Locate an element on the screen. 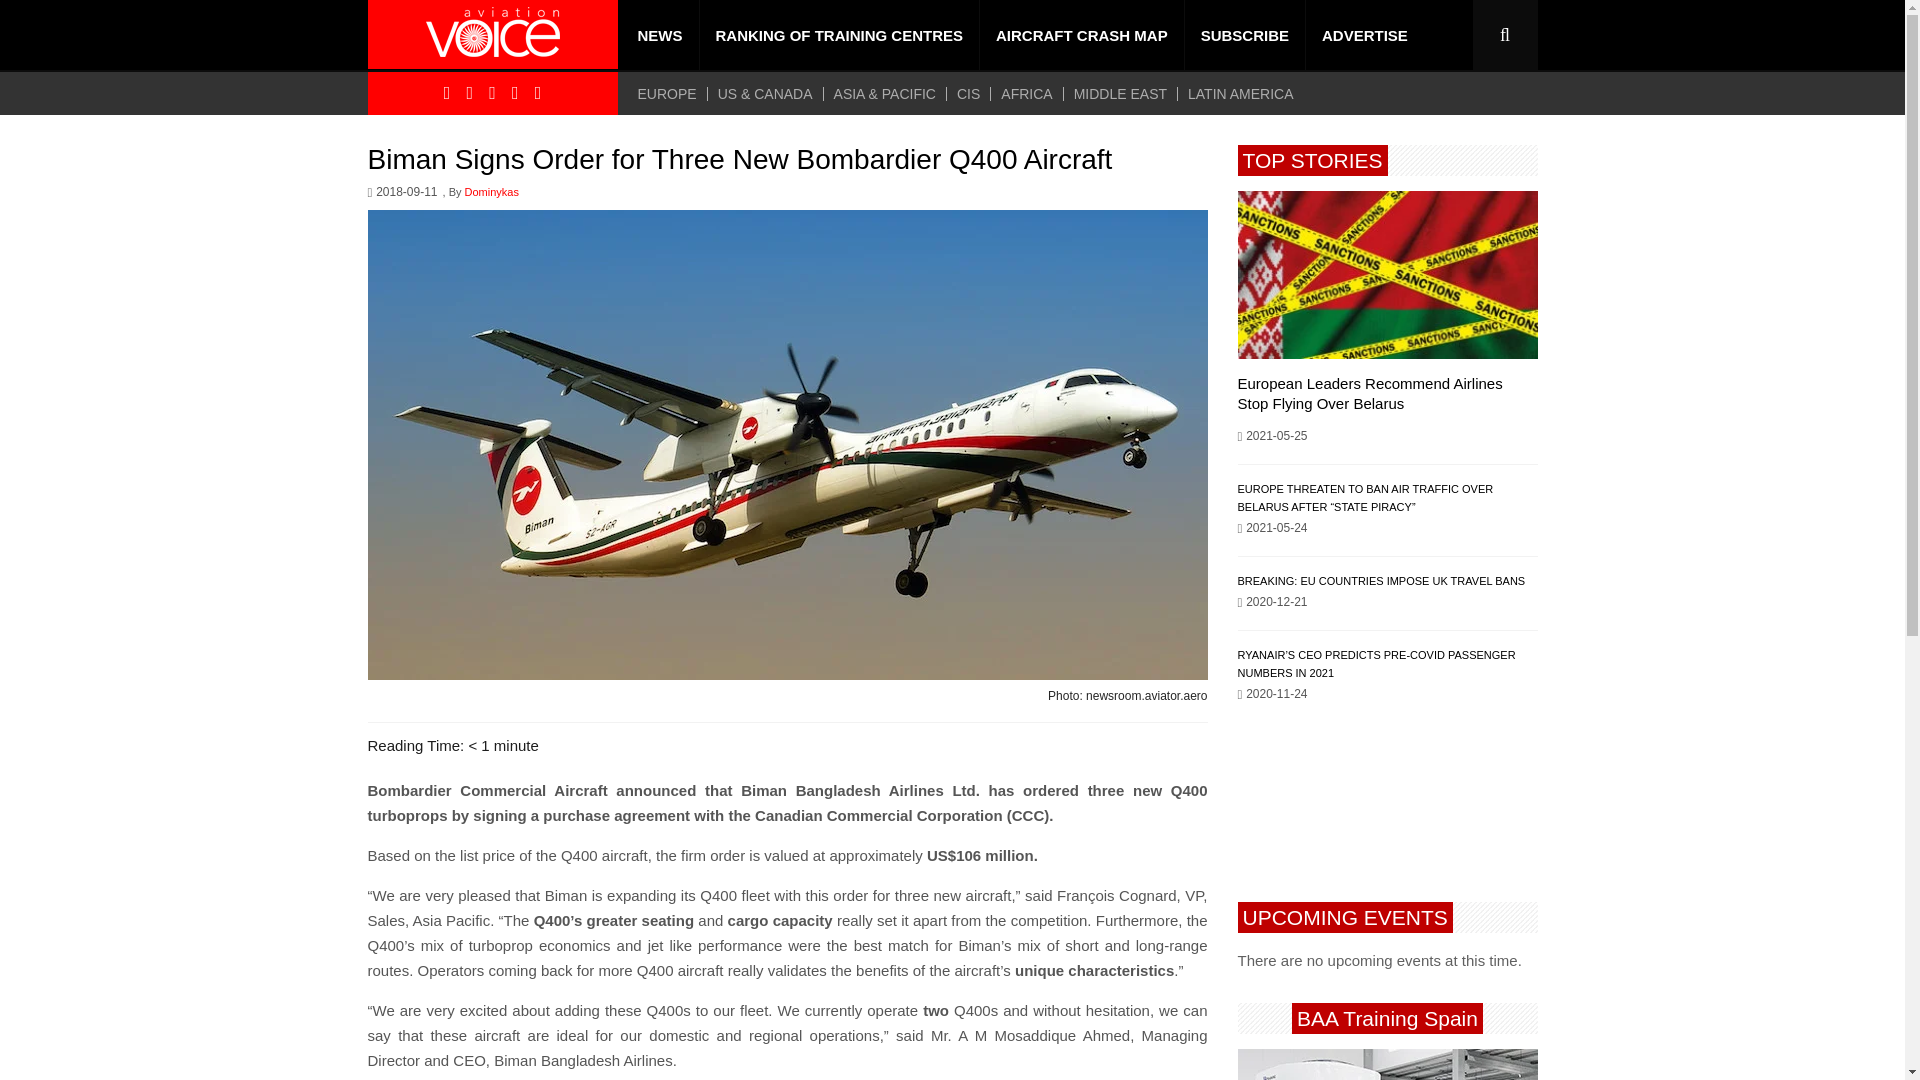 This screenshot has height=1080, width=1920. ADVERTISE is located at coordinates (1364, 35).